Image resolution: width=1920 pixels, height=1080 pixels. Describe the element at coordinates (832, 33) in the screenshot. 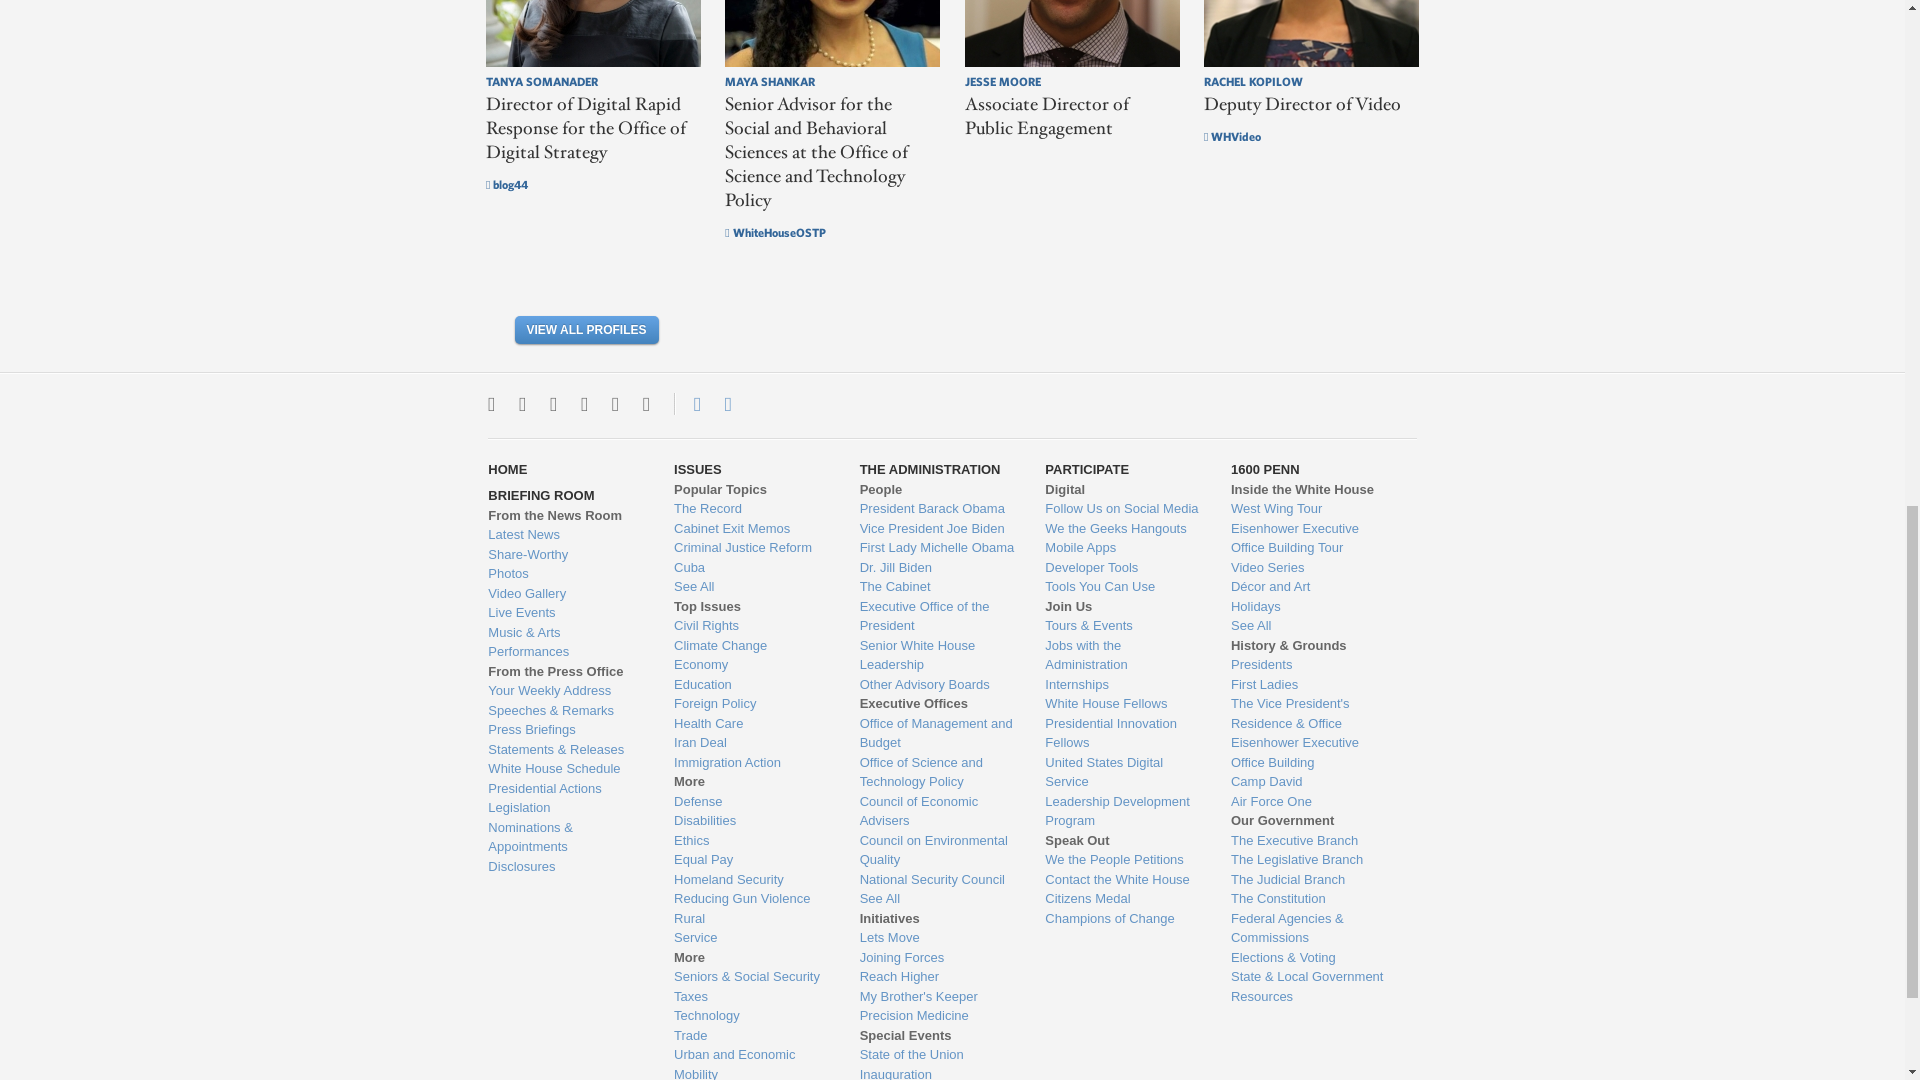

I see `Maya Shankar` at that location.